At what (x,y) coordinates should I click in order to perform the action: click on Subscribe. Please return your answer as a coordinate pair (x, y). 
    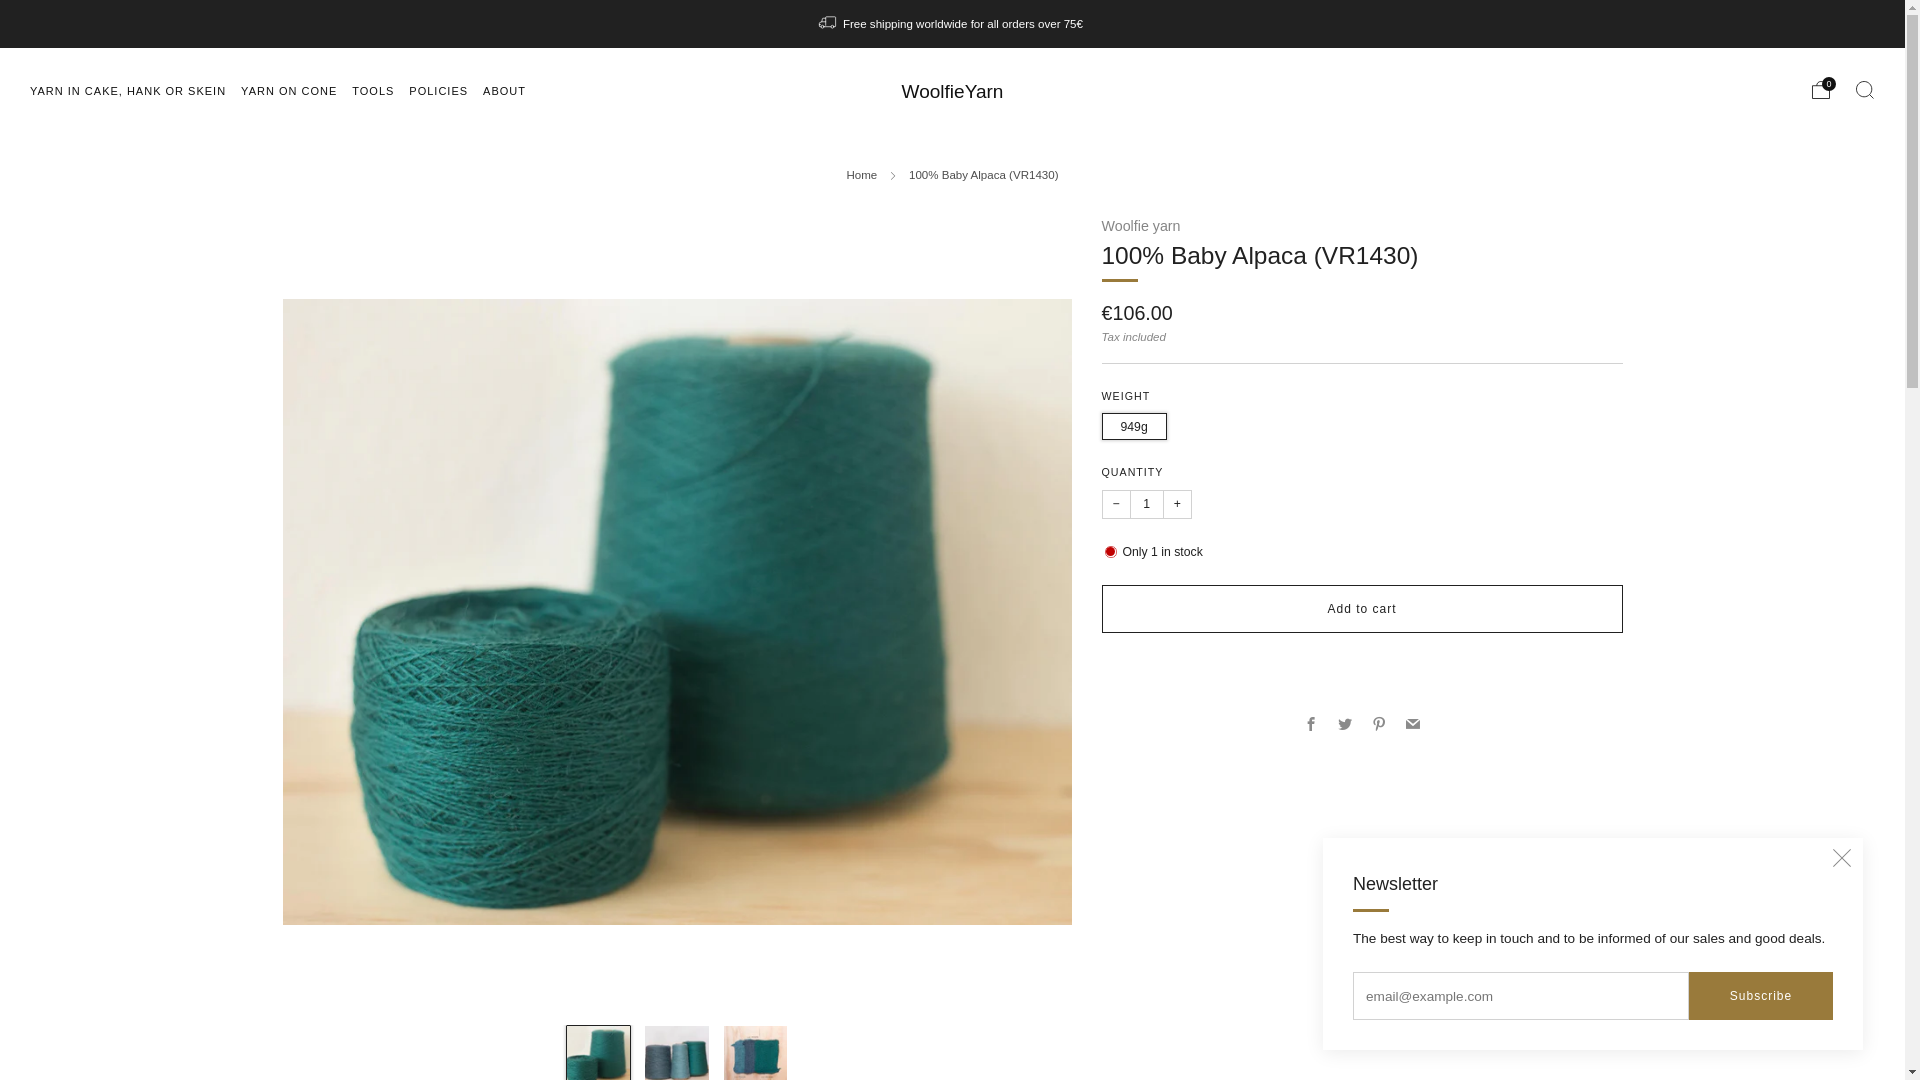
    Looking at the image, I should click on (1761, 996).